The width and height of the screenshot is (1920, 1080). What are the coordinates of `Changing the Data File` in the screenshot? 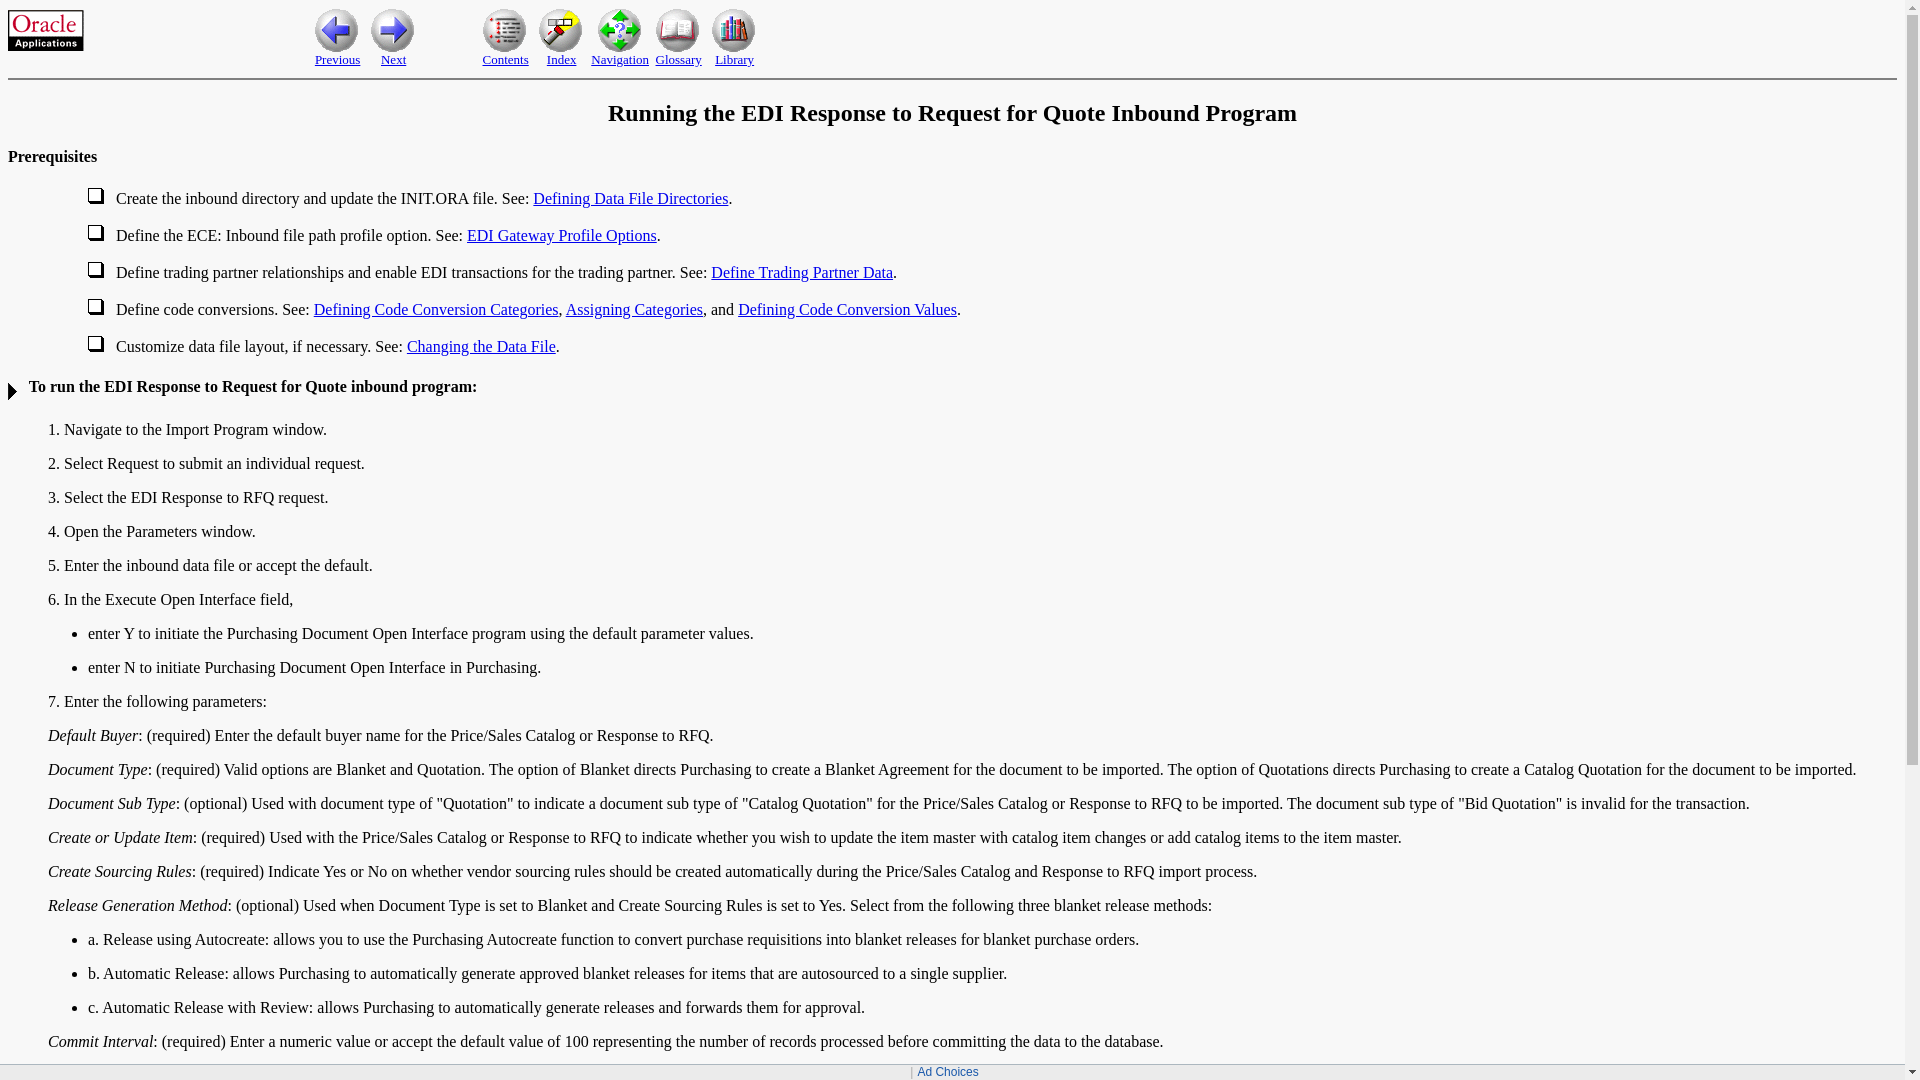 It's located at (482, 346).